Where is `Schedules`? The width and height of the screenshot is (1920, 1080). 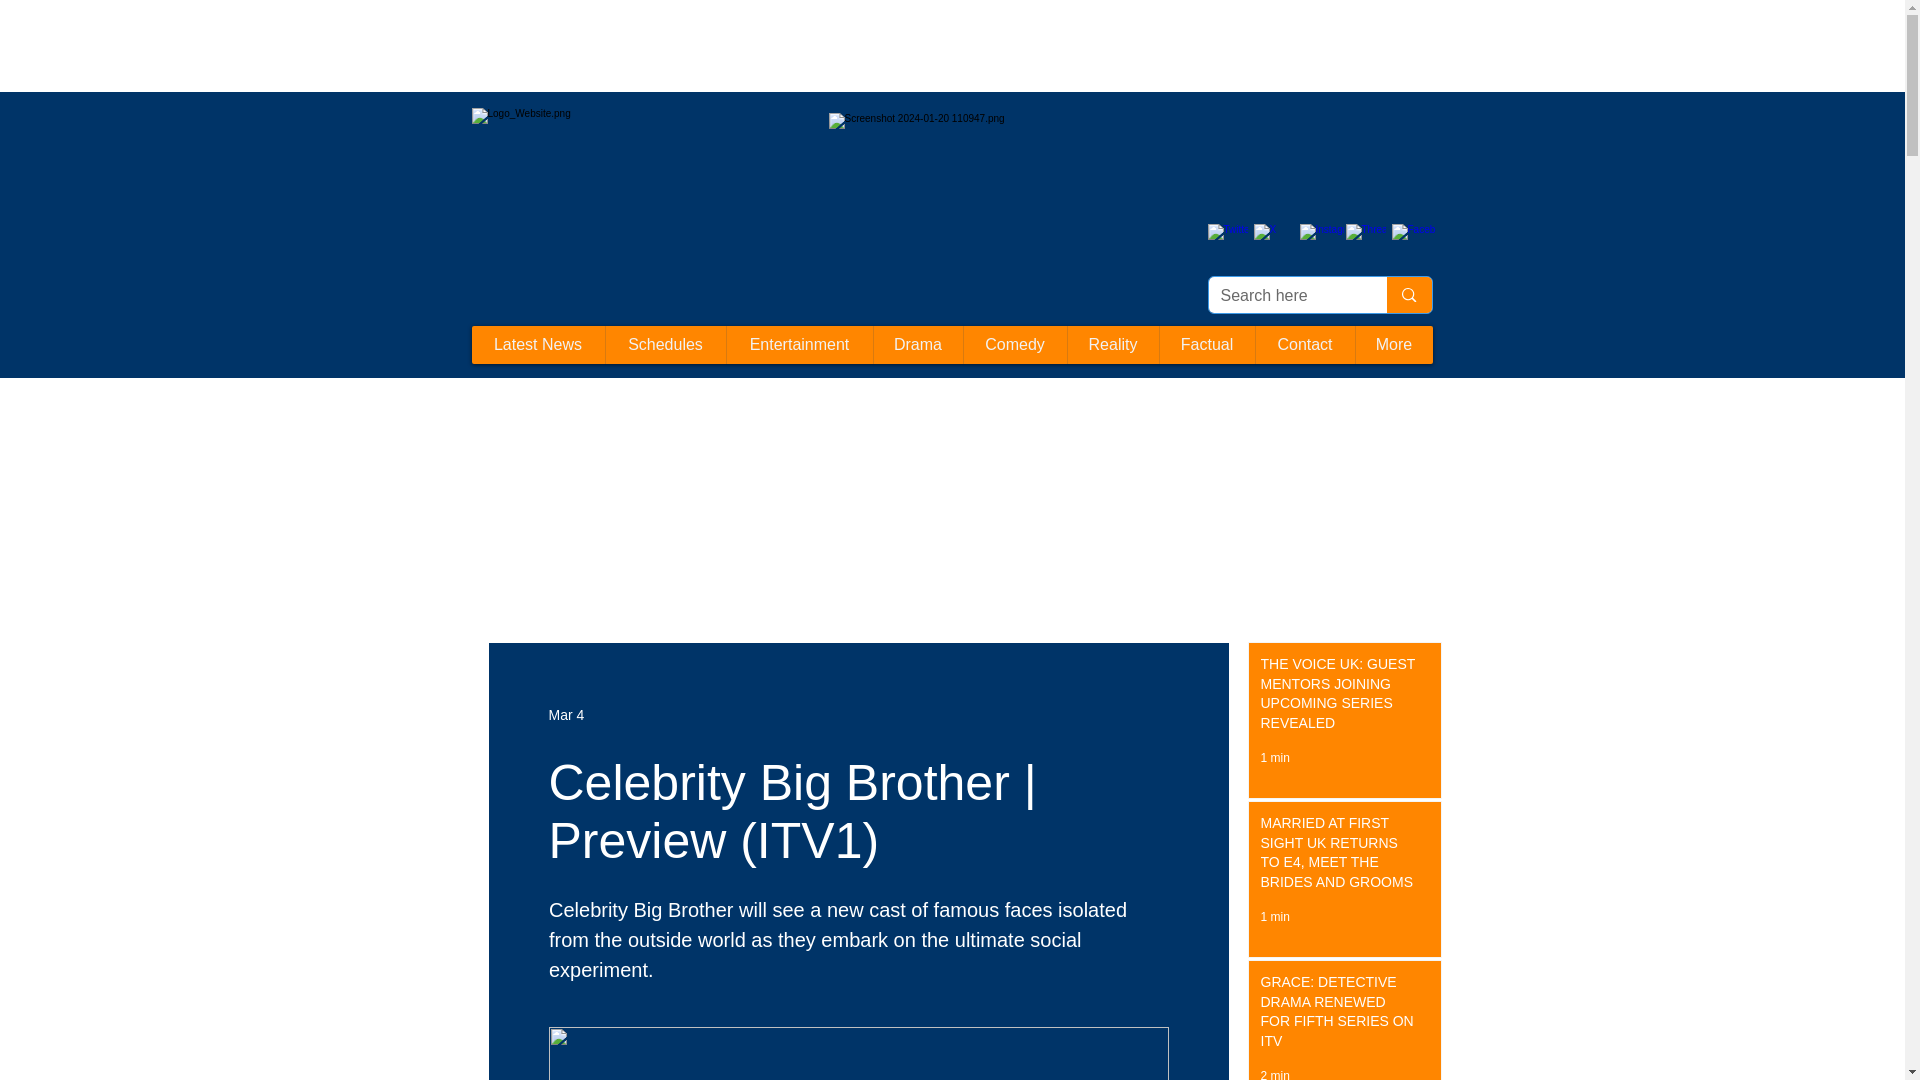 Schedules is located at coordinates (664, 344).